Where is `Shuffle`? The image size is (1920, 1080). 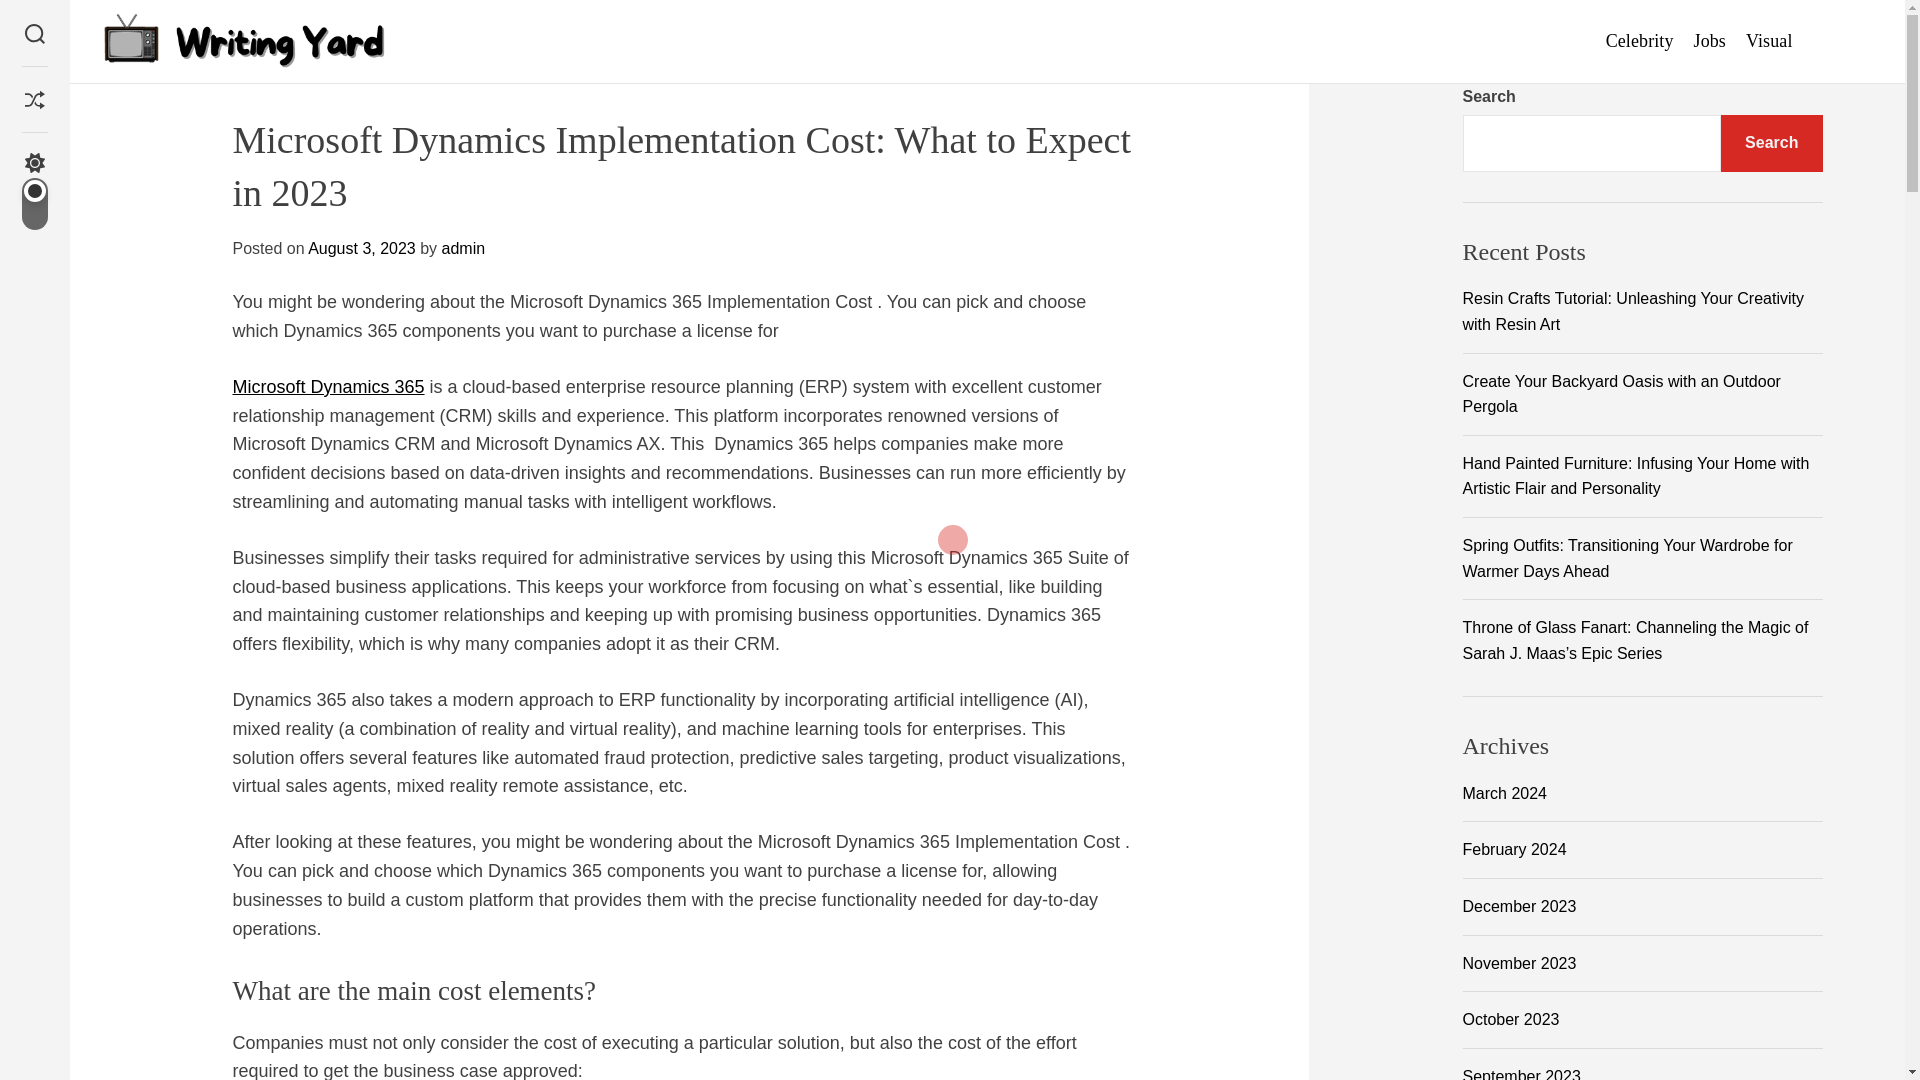
Shuffle is located at coordinates (34, 100).